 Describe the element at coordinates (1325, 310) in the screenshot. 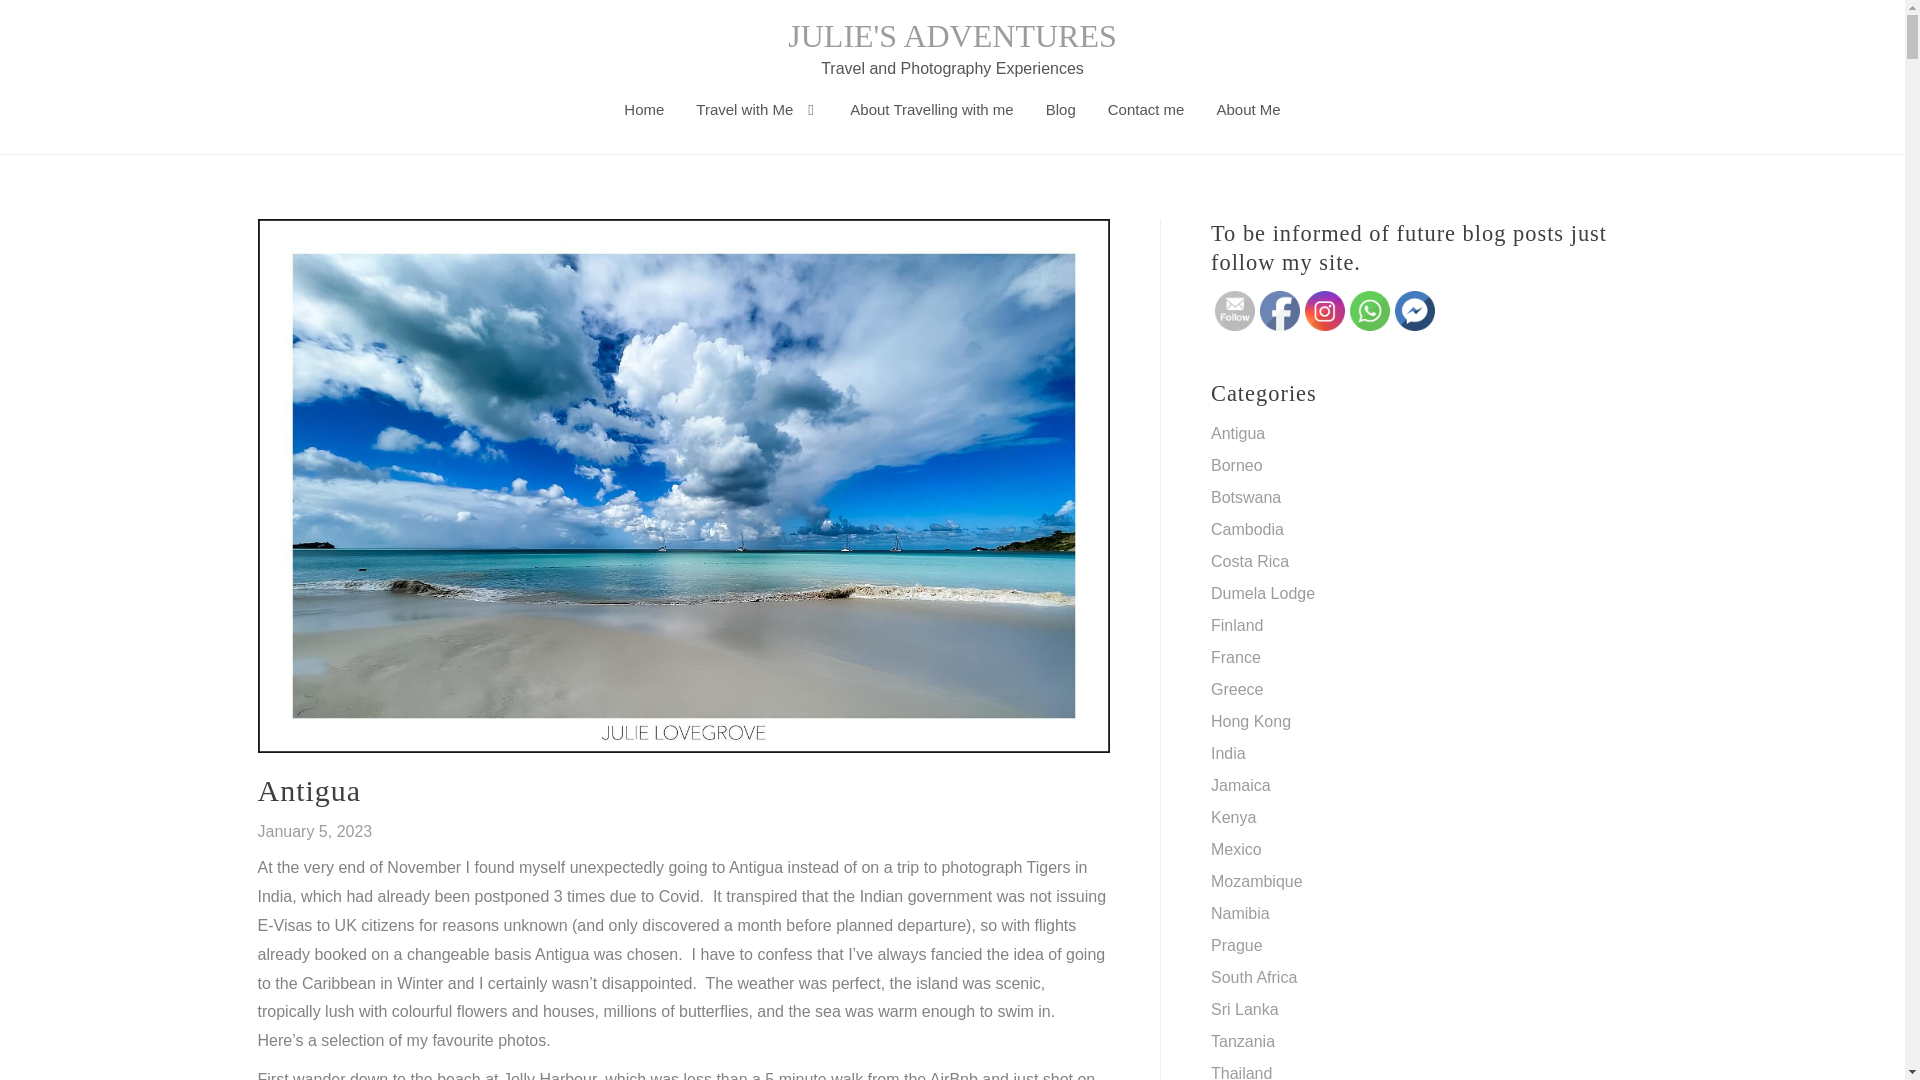

I see `Instagram` at that location.